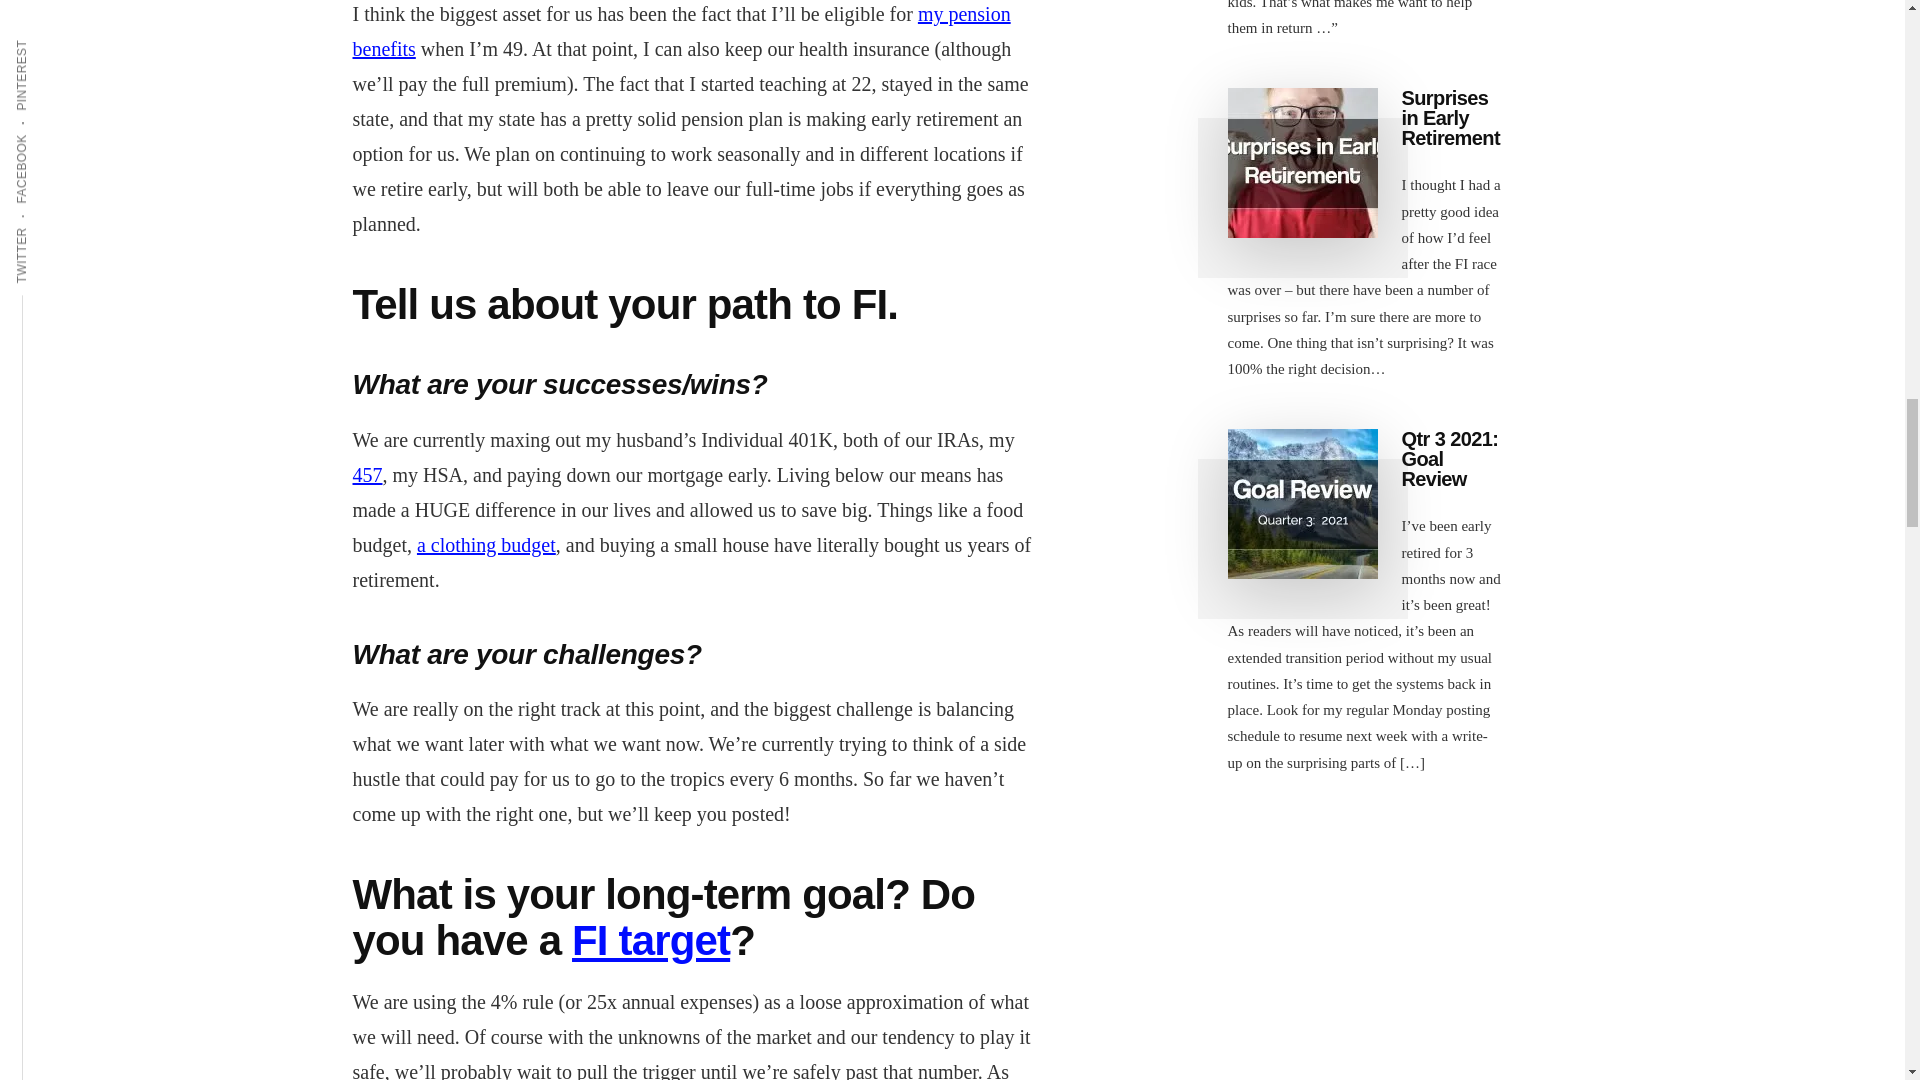  What do you see at coordinates (680, 32) in the screenshot?
I see `my pension benefits` at bounding box center [680, 32].